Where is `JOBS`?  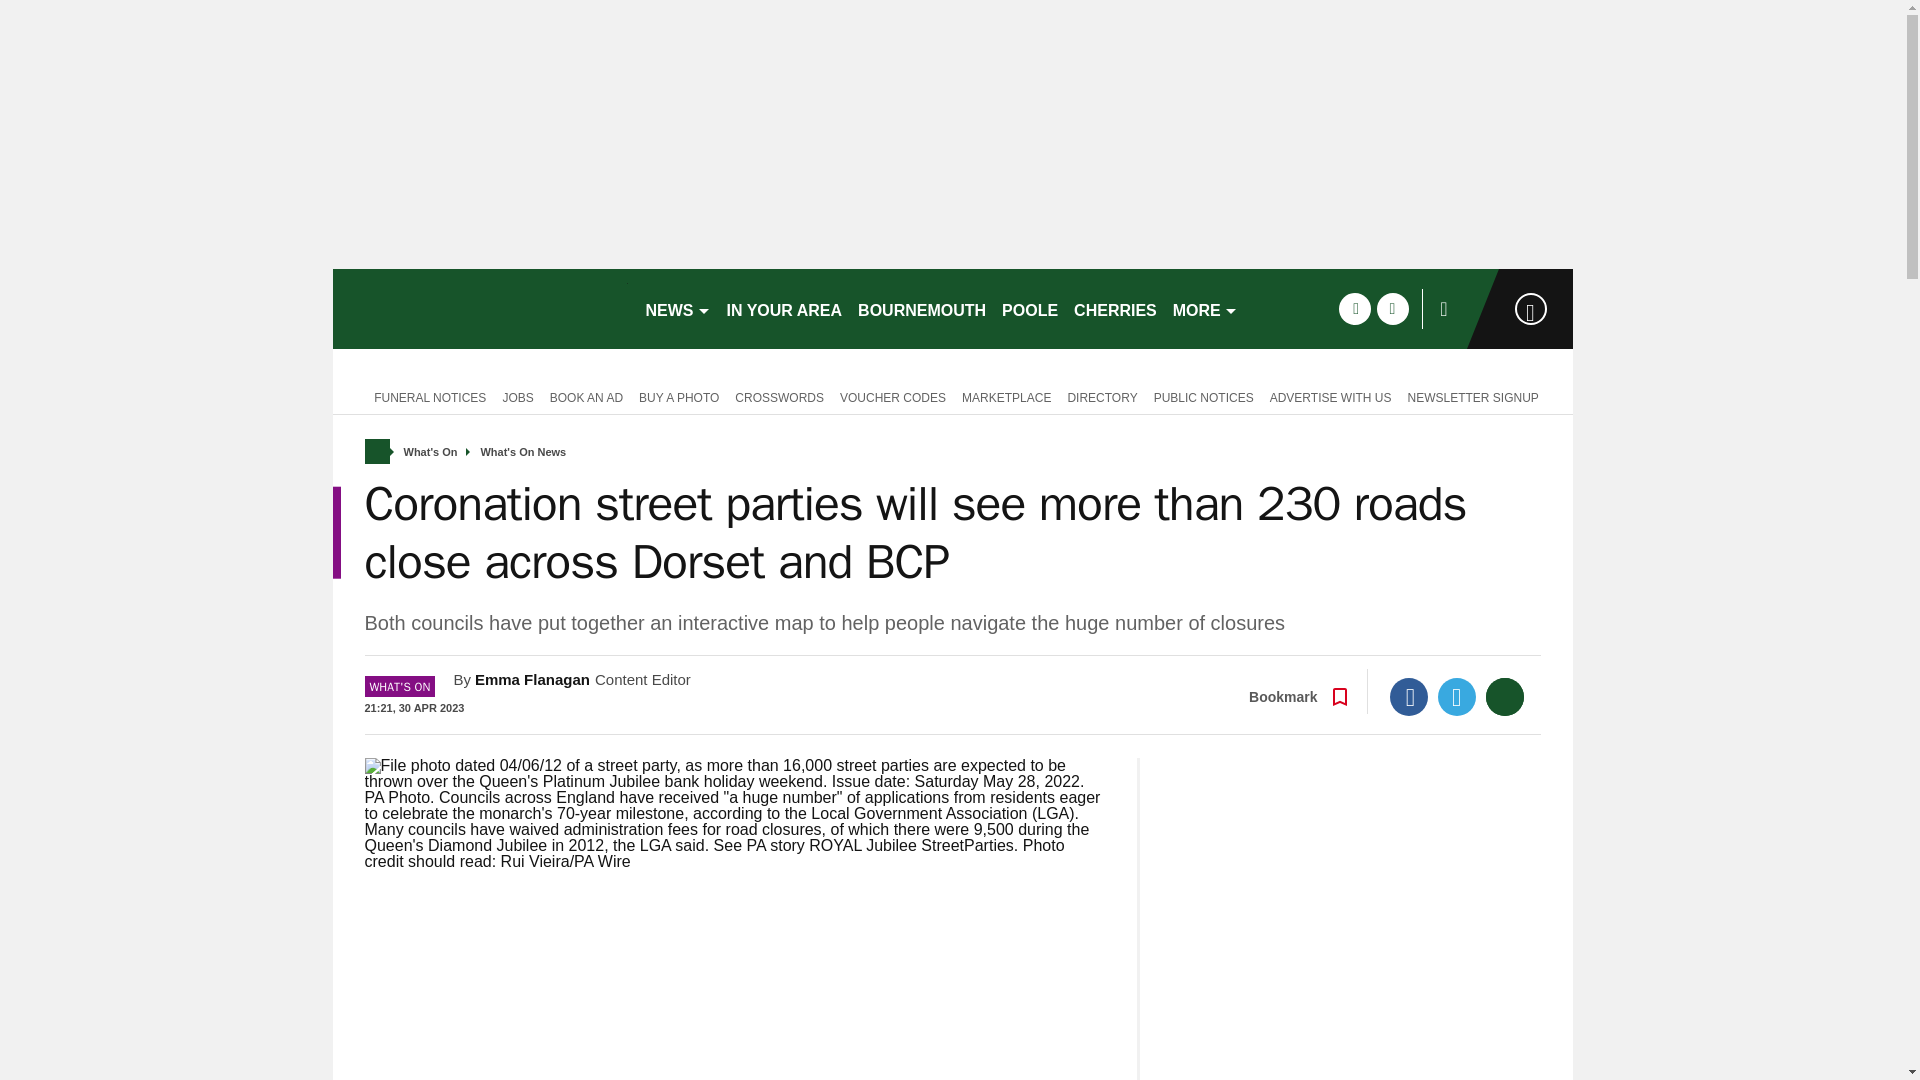
JOBS is located at coordinates (517, 396).